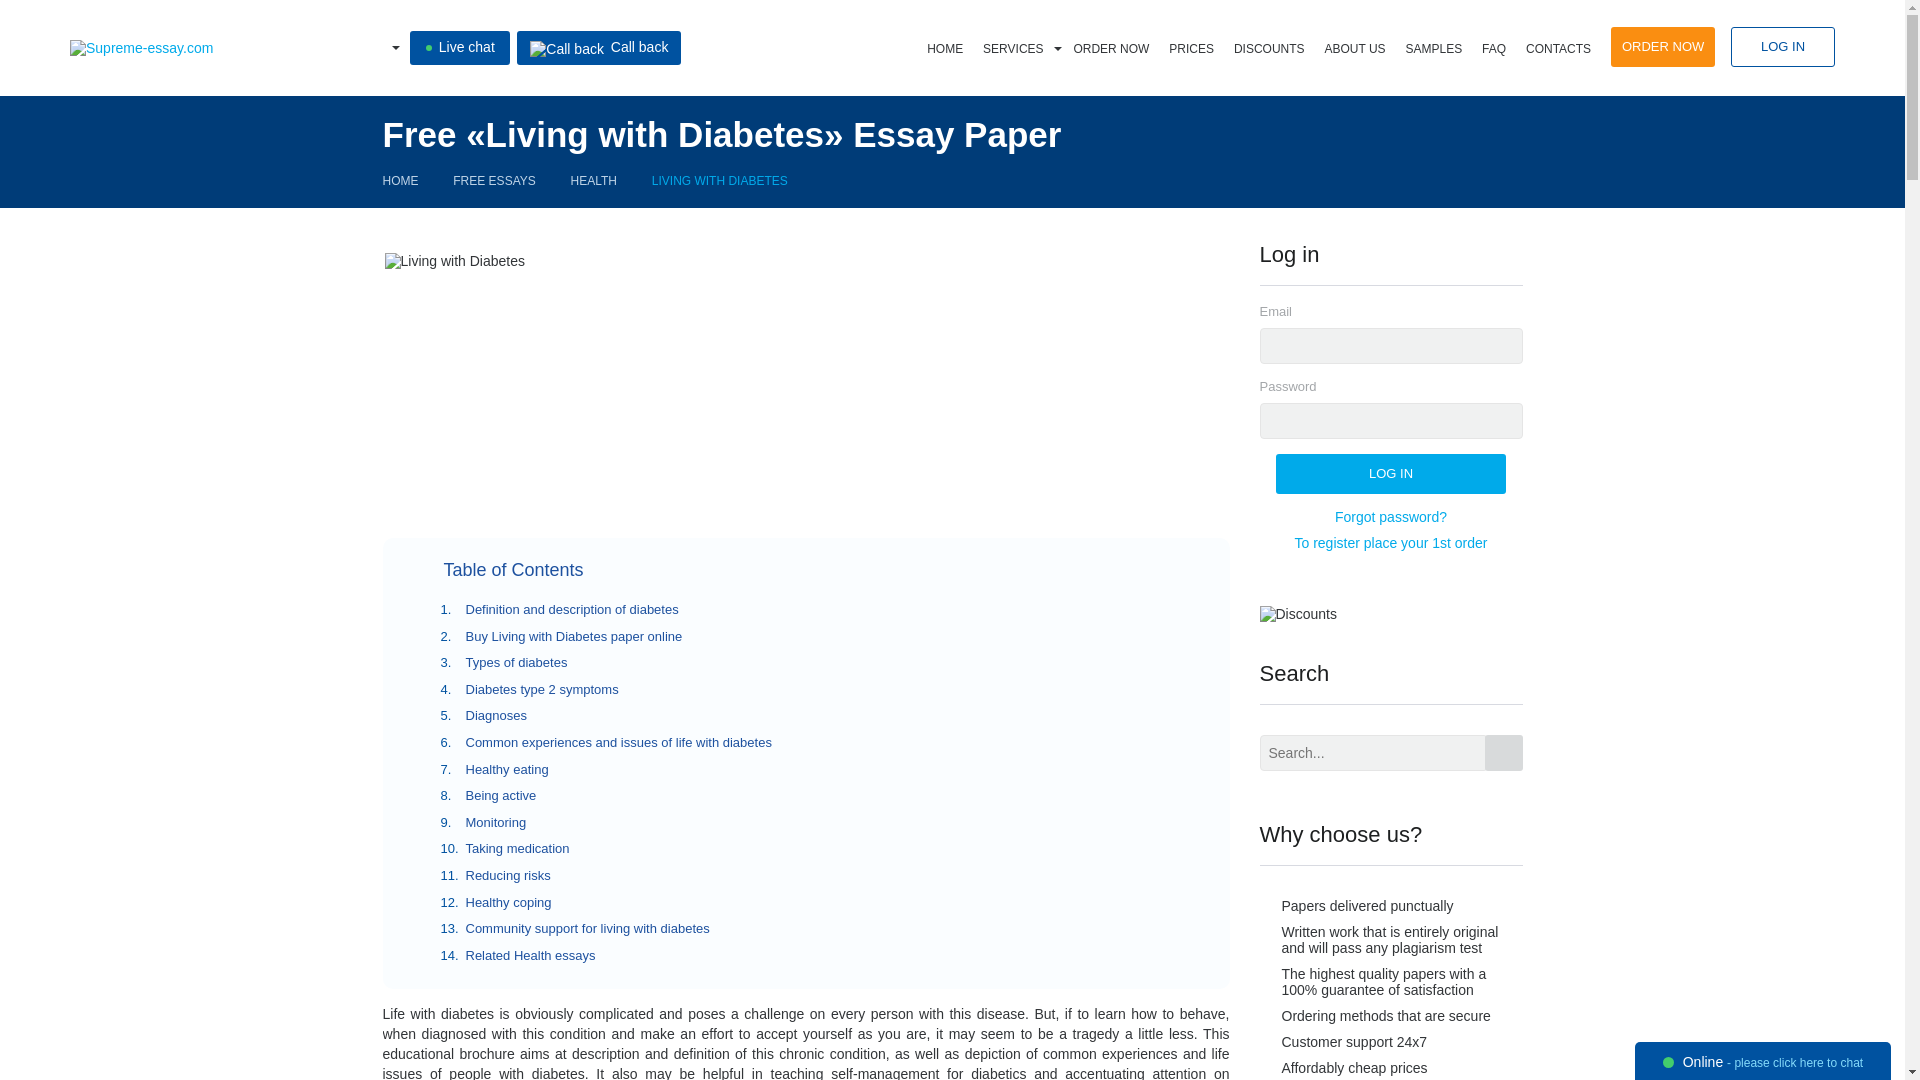  Describe the element at coordinates (945, 49) in the screenshot. I see `HOME` at that location.